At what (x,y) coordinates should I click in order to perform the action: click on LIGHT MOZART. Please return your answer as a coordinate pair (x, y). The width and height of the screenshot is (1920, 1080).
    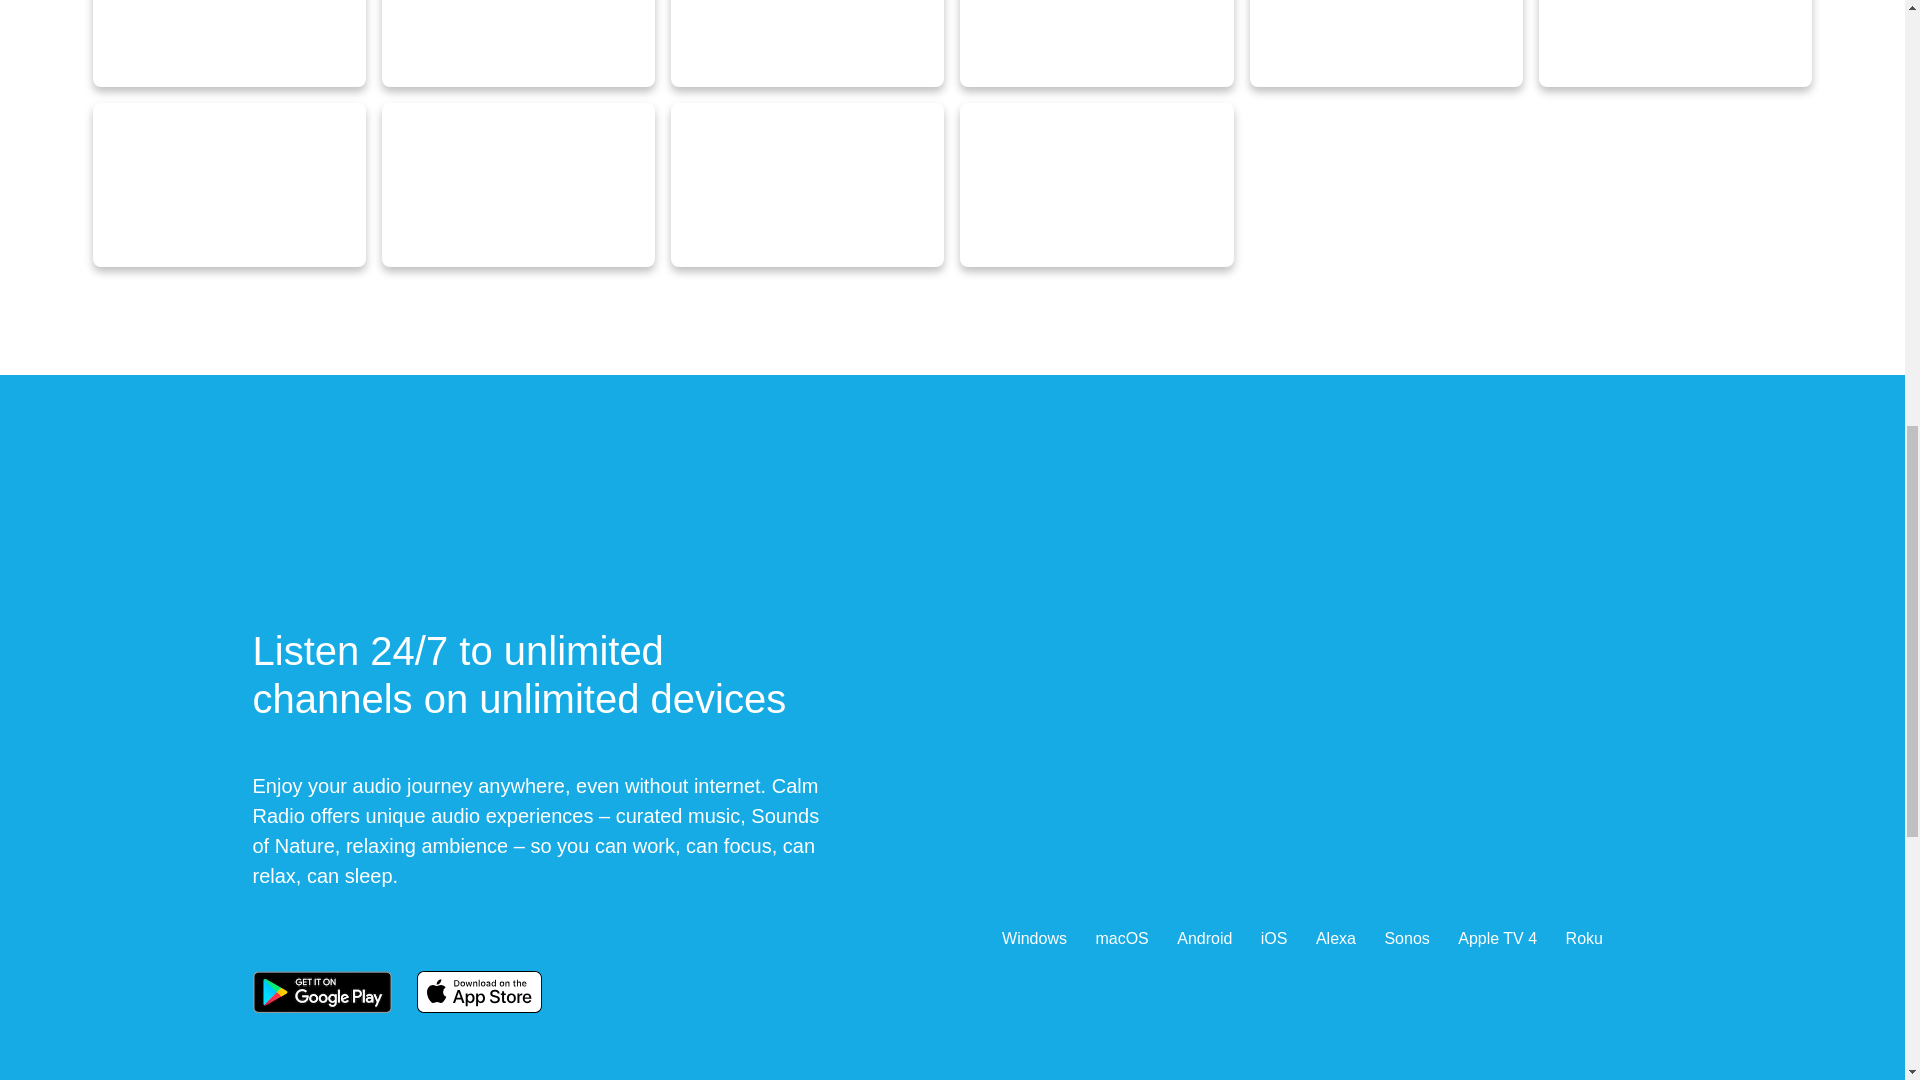
    Looking at the image, I should click on (228, 184).